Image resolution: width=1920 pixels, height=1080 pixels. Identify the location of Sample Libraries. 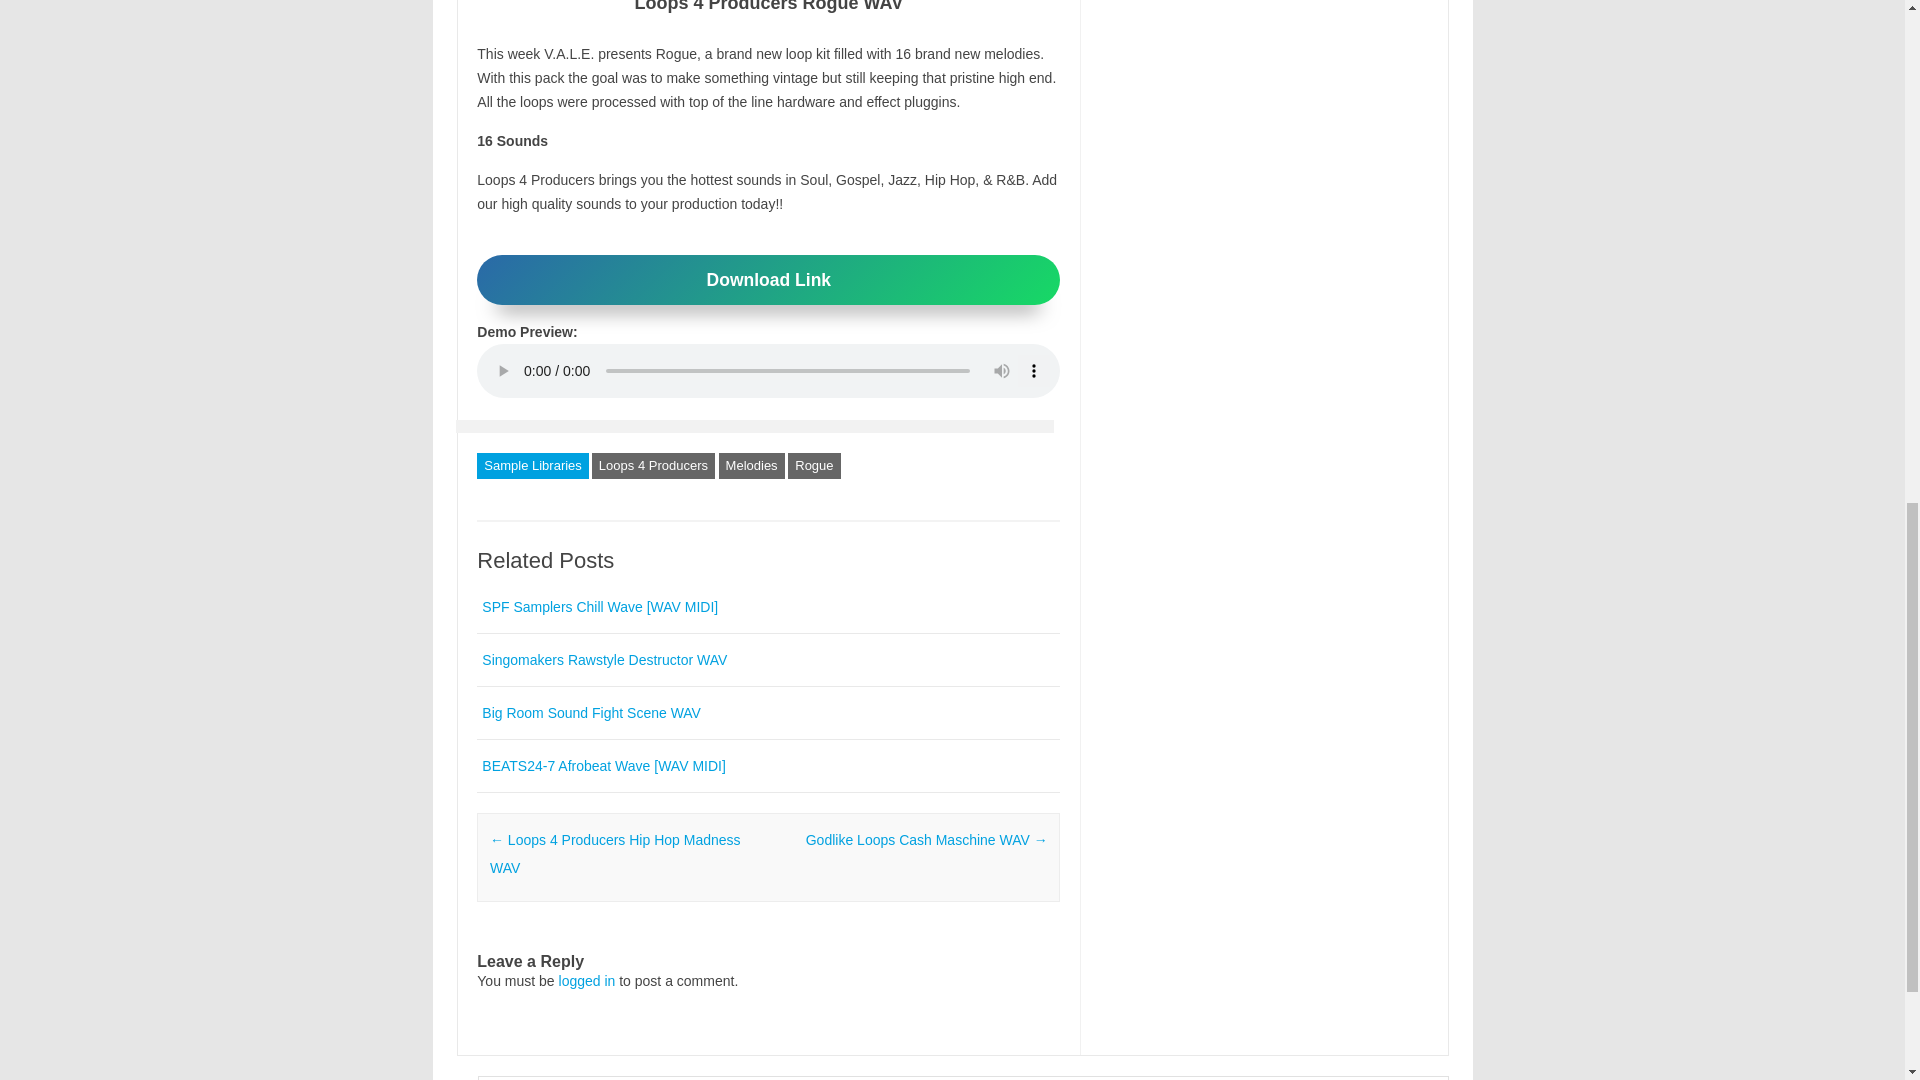
(532, 466).